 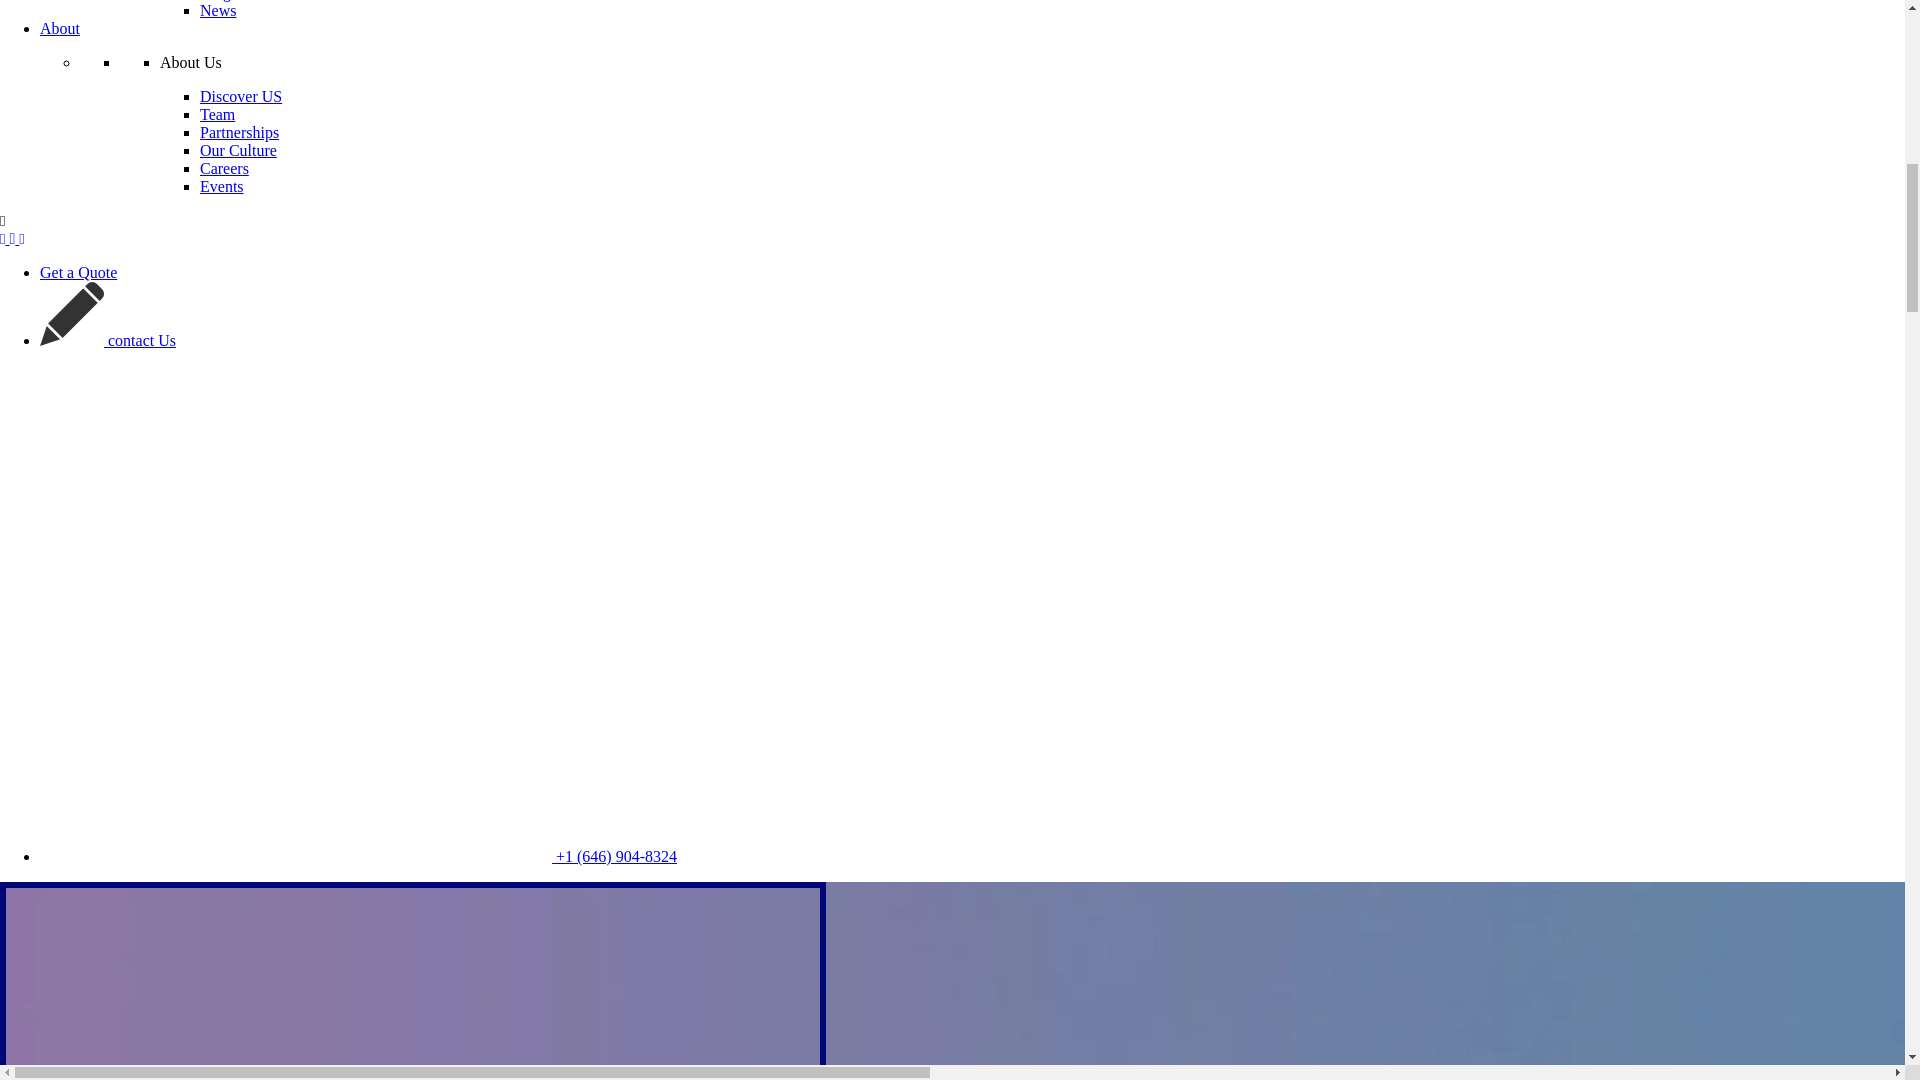 What do you see at coordinates (221, 186) in the screenshot?
I see `Events` at bounding box center [221, 186].